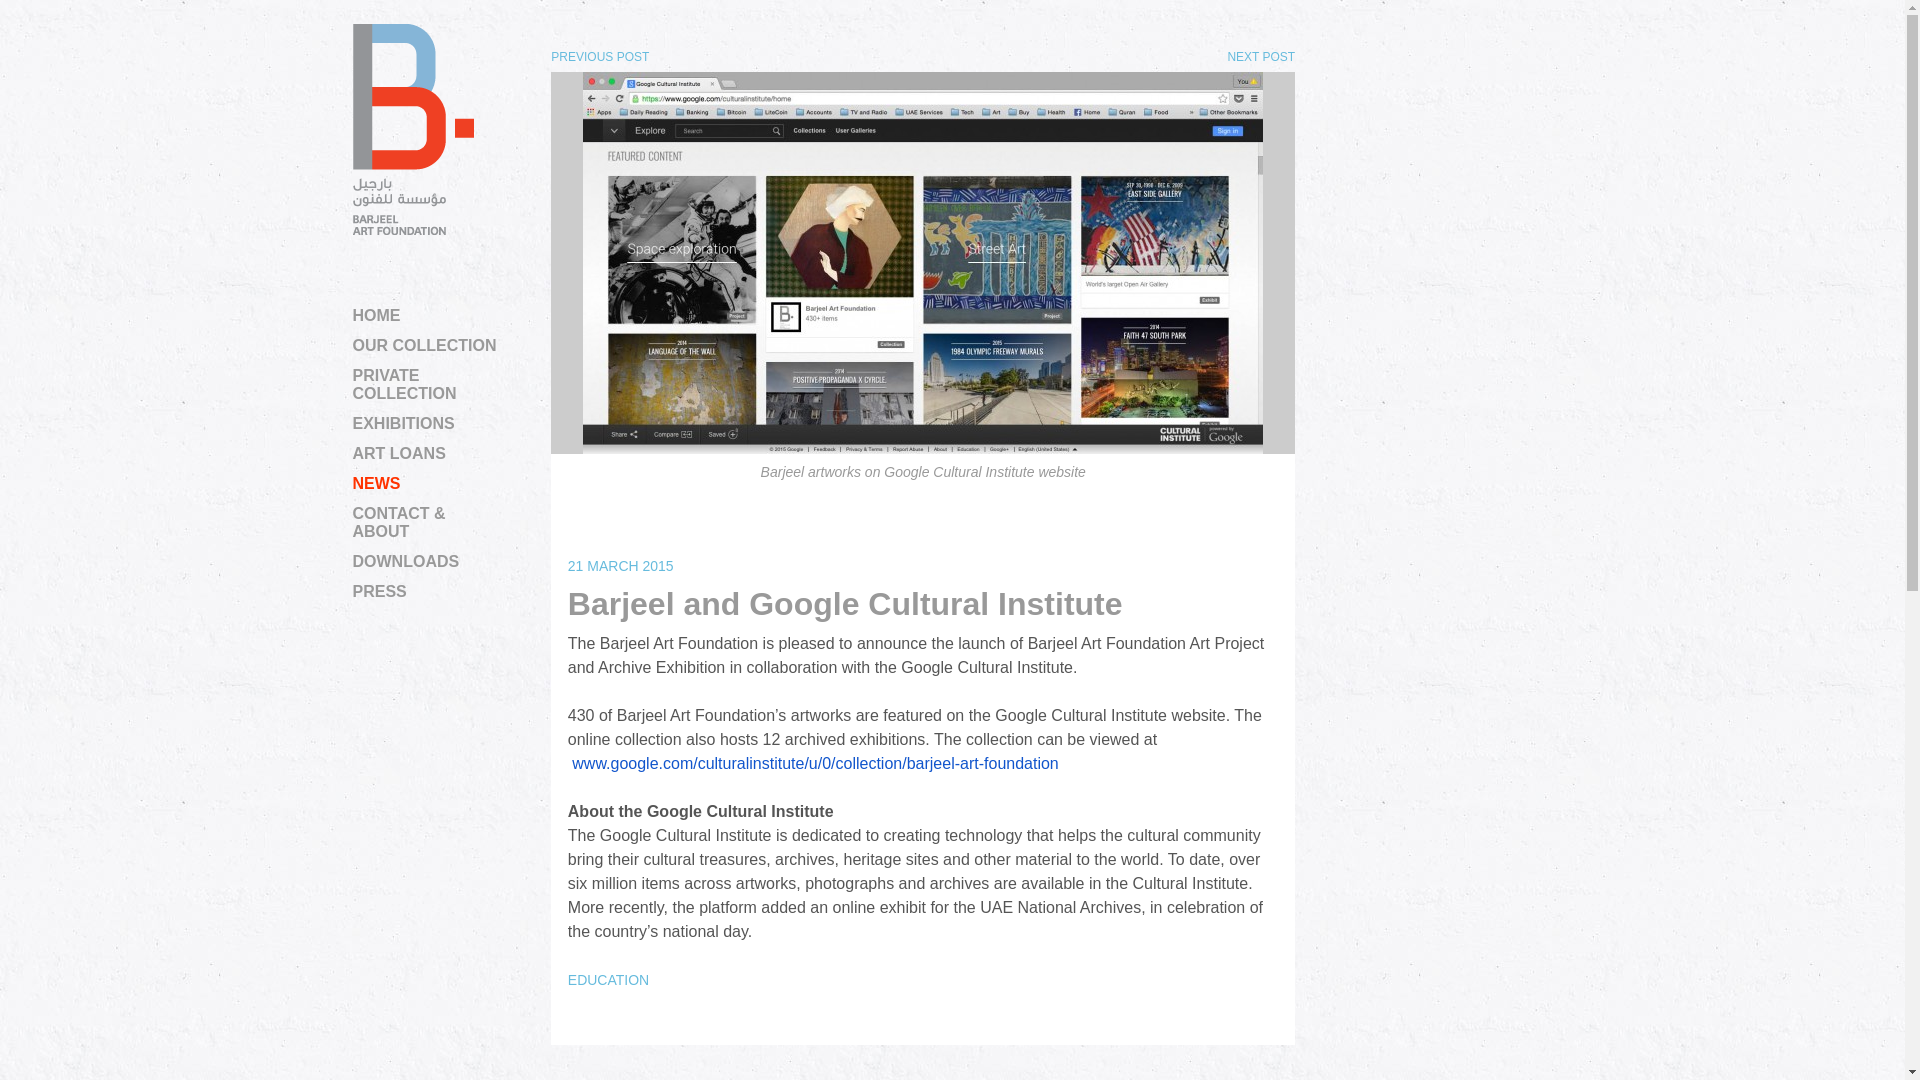  I want to click on DOWNLOADS, so click(425, 562).